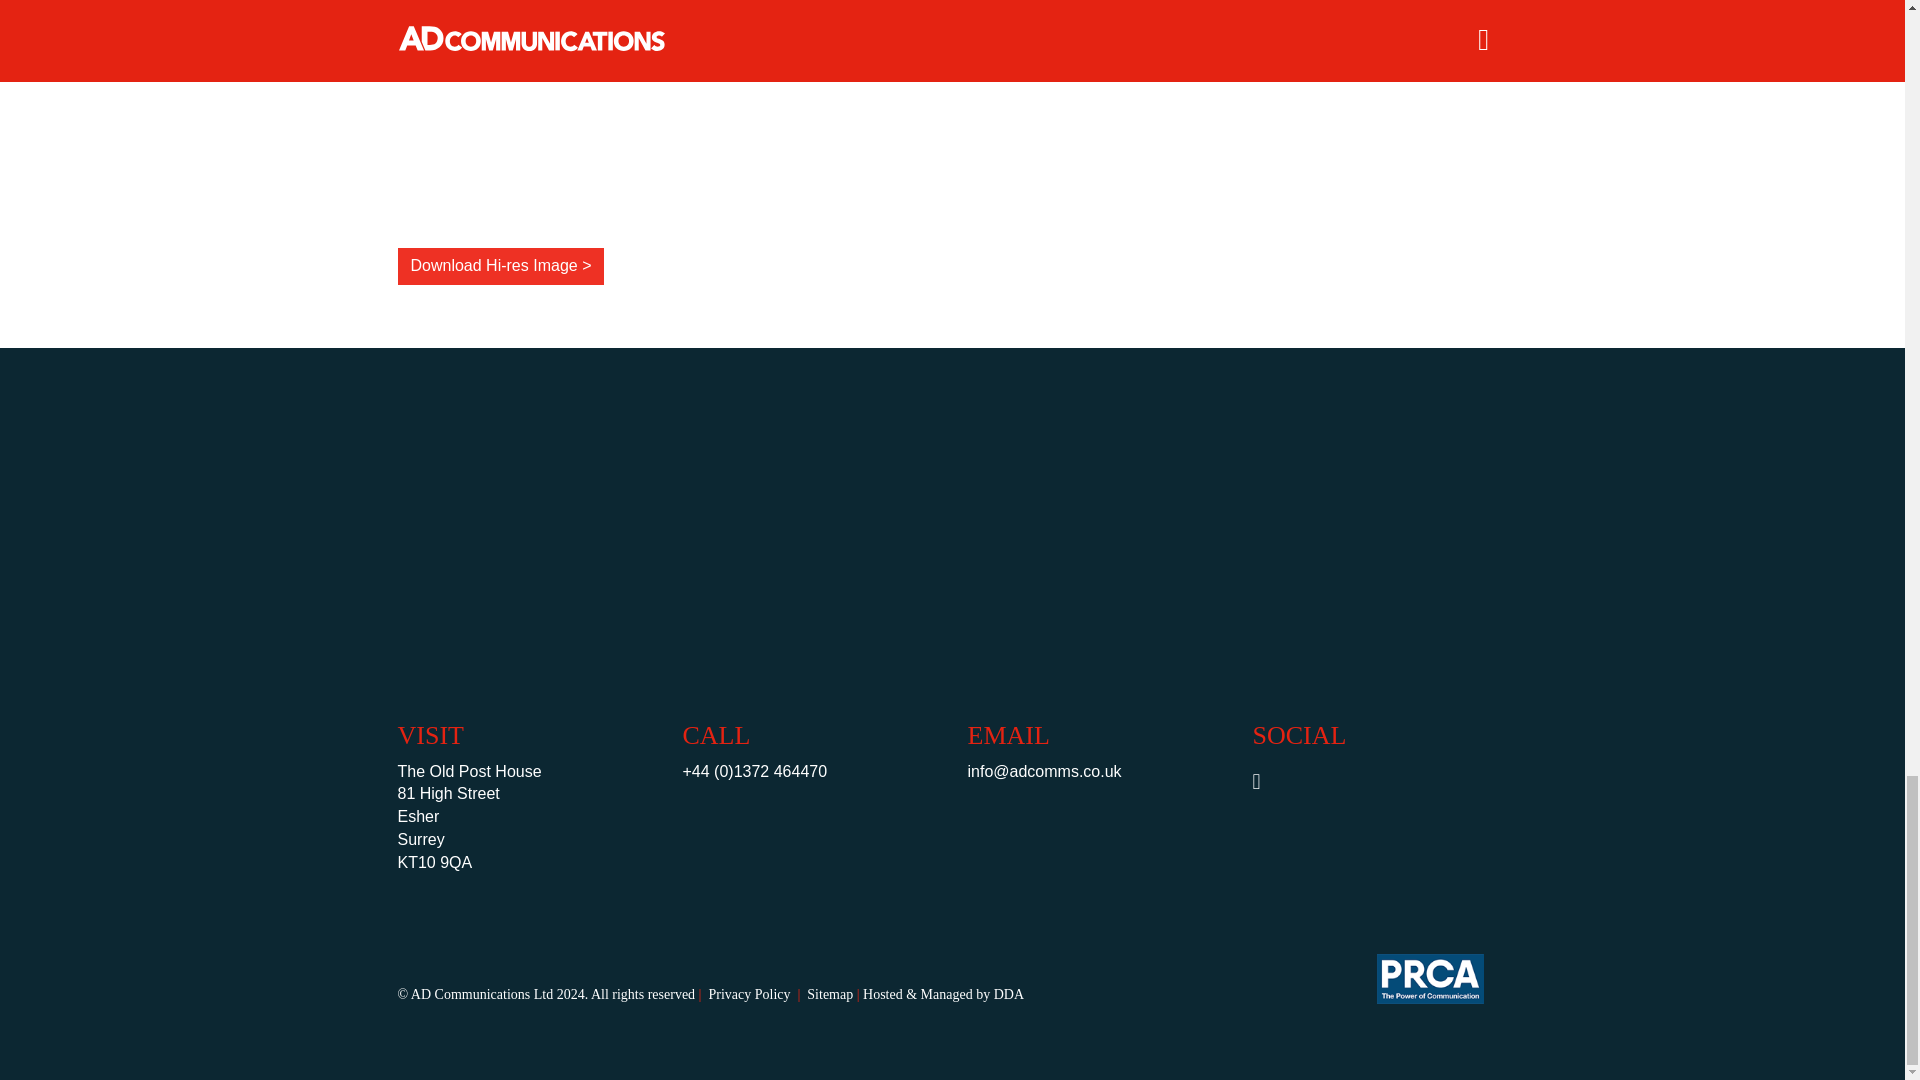  What do you see at coordinates (823, 994) in the screenshot?
I see `Sitemap` at bounding box center [823, 994].